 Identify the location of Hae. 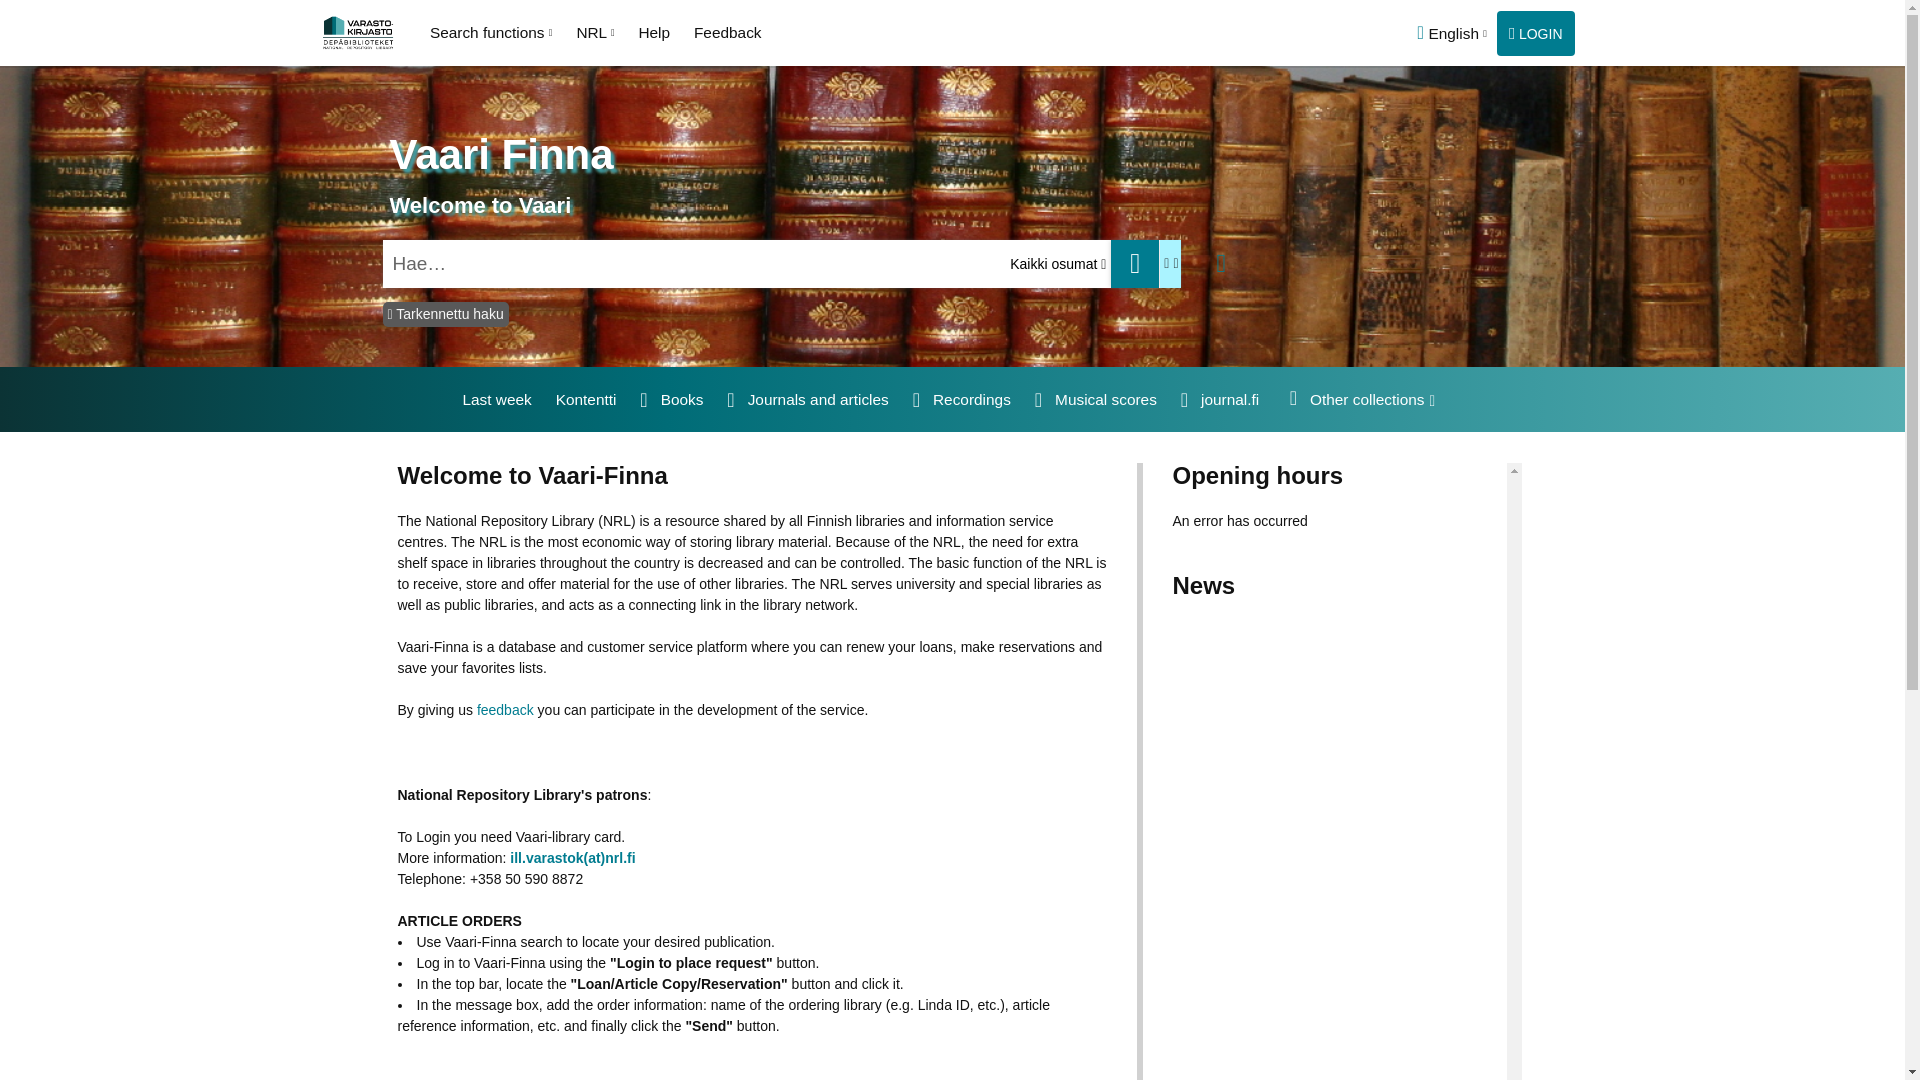
(1135, 264).